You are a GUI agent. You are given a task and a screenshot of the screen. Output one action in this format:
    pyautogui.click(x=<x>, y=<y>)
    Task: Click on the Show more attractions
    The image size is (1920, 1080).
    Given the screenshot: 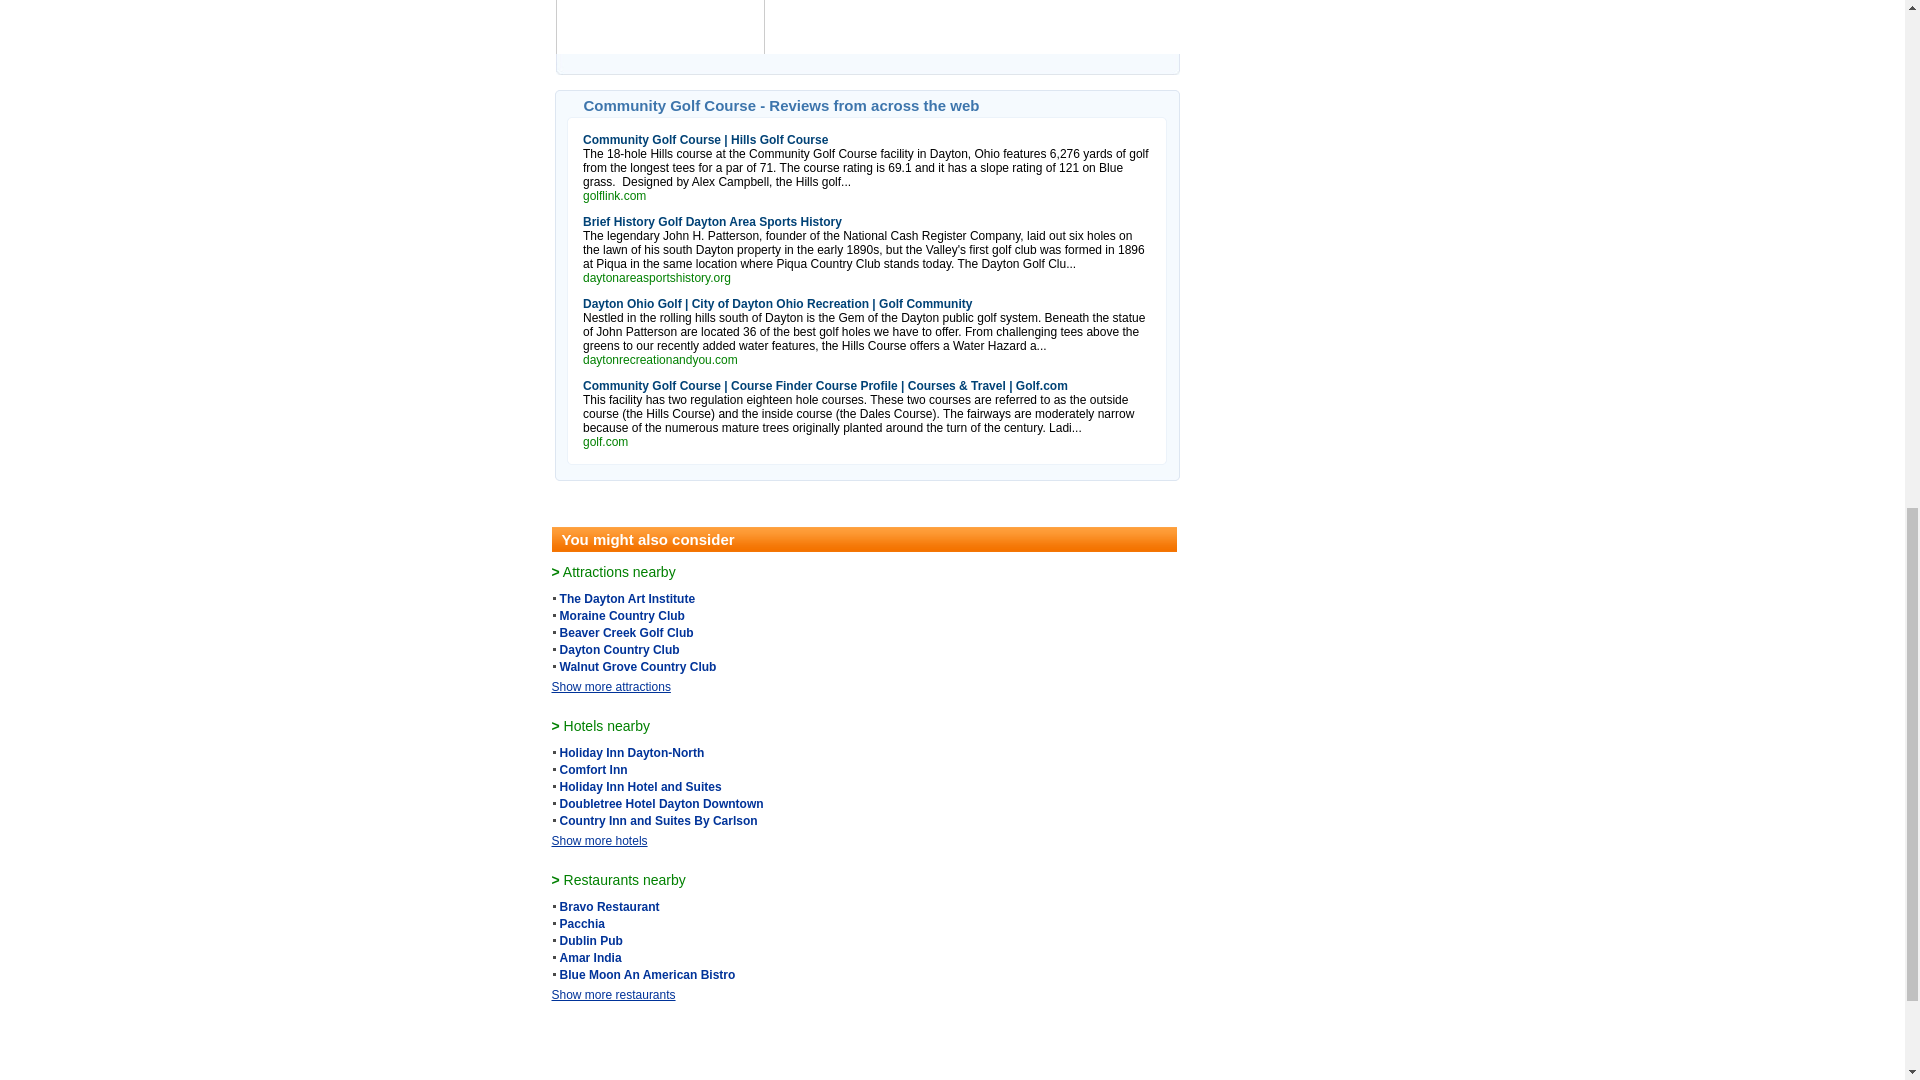 What is the action you would take?
    pyautogui.click(x=611, y=687)
    